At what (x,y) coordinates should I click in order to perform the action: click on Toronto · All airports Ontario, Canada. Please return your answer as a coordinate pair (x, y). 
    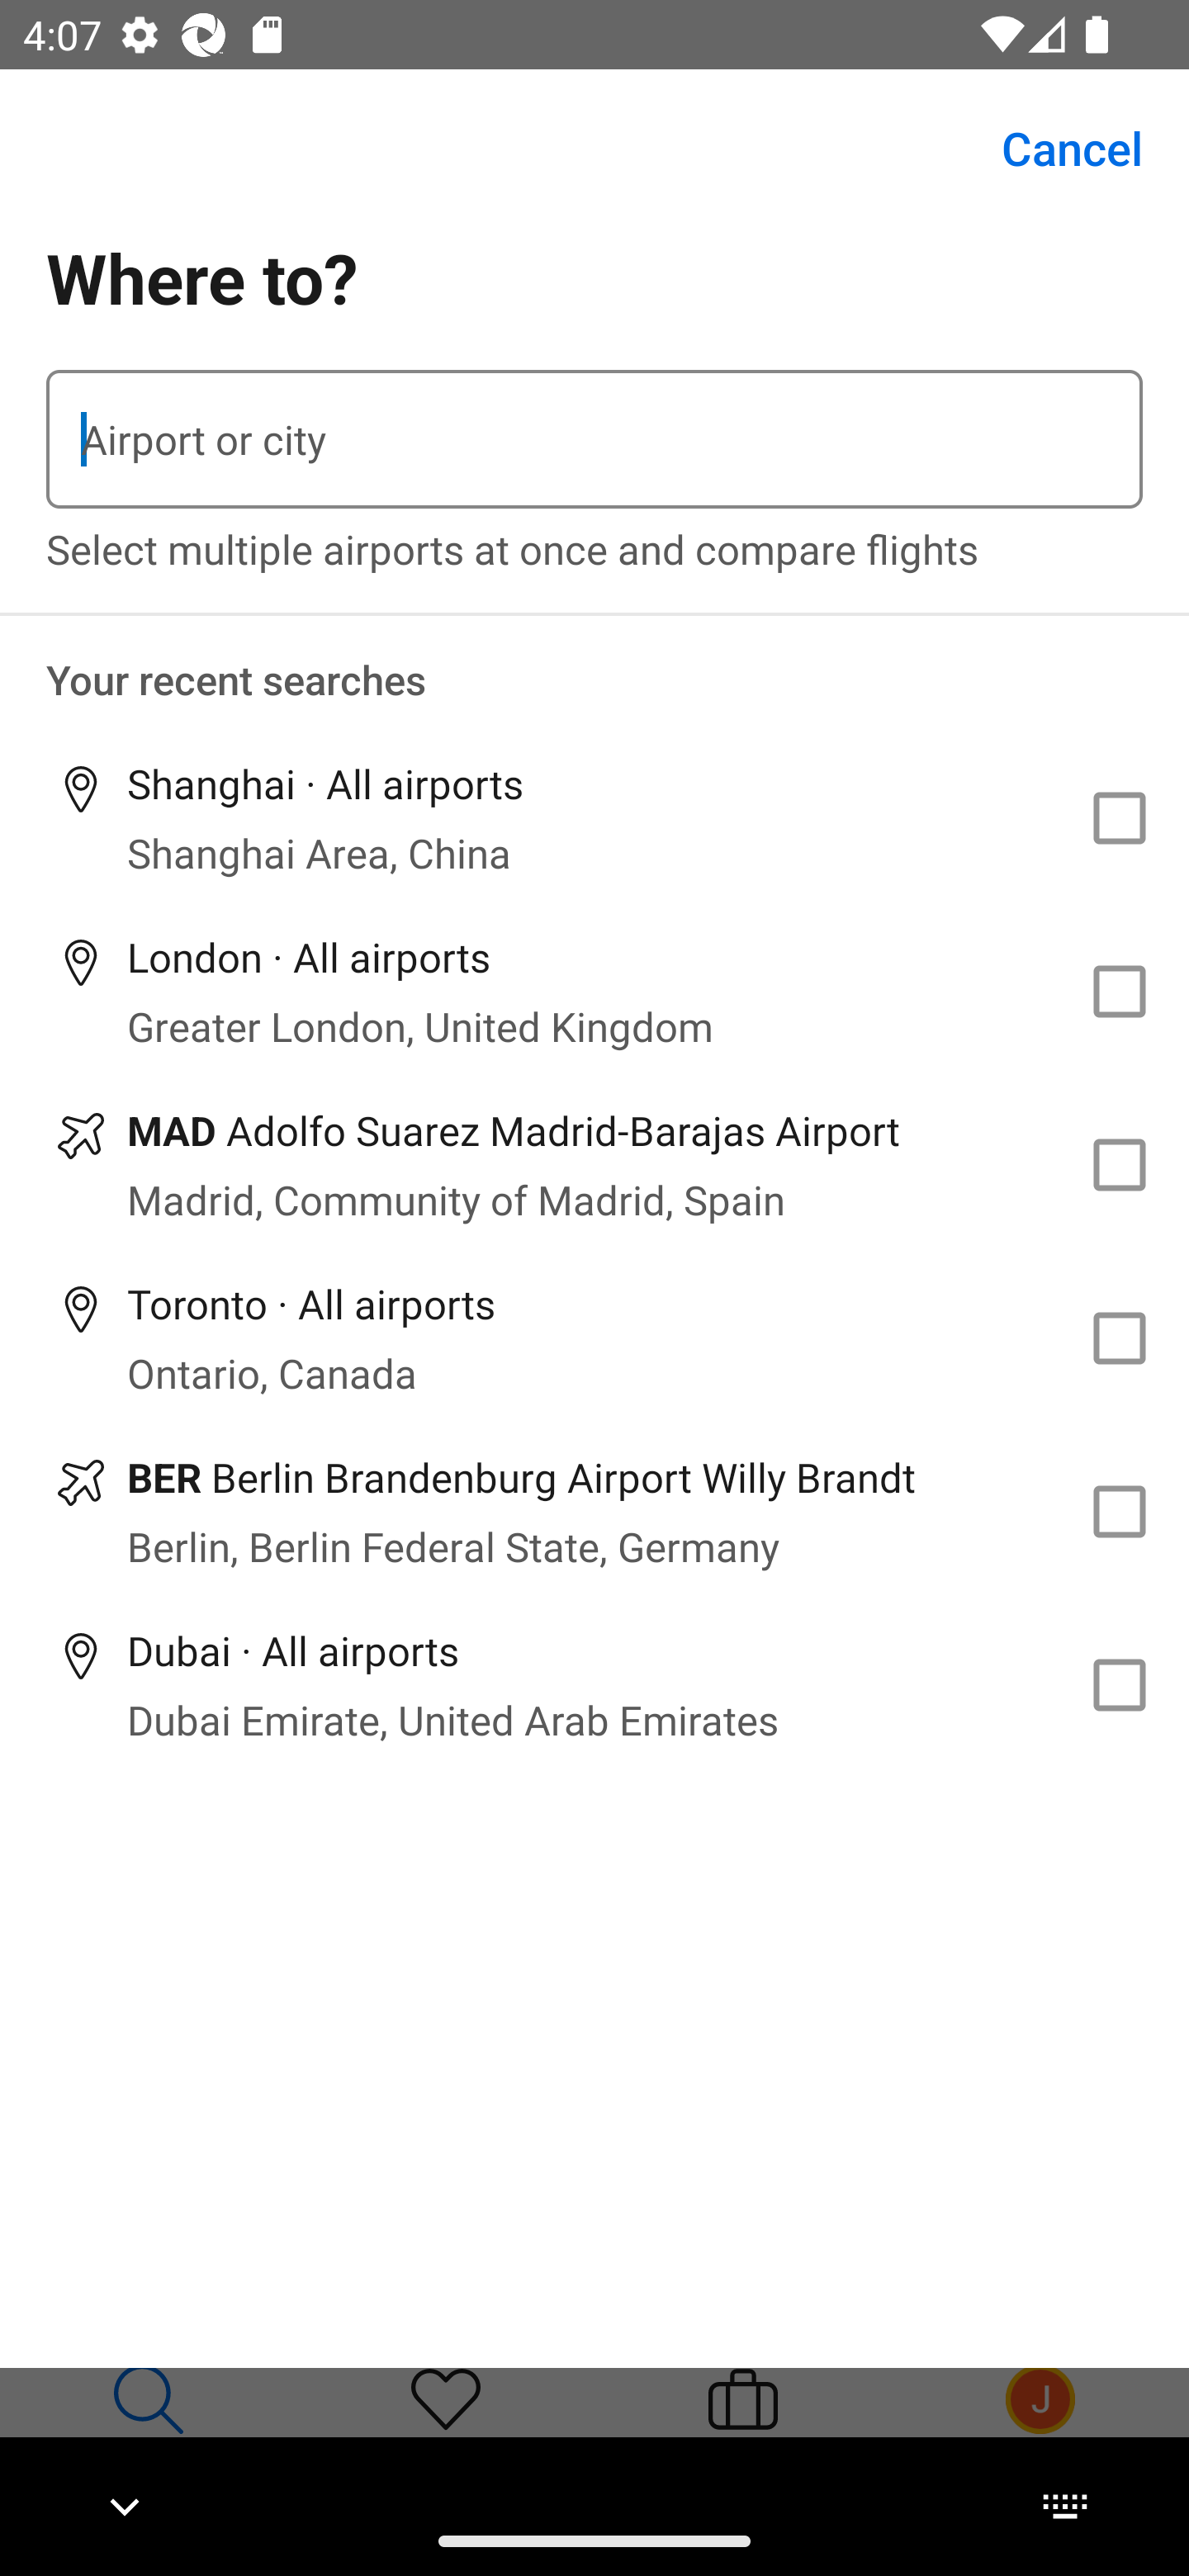
    Looking at the image, I should click on (594, 1338).